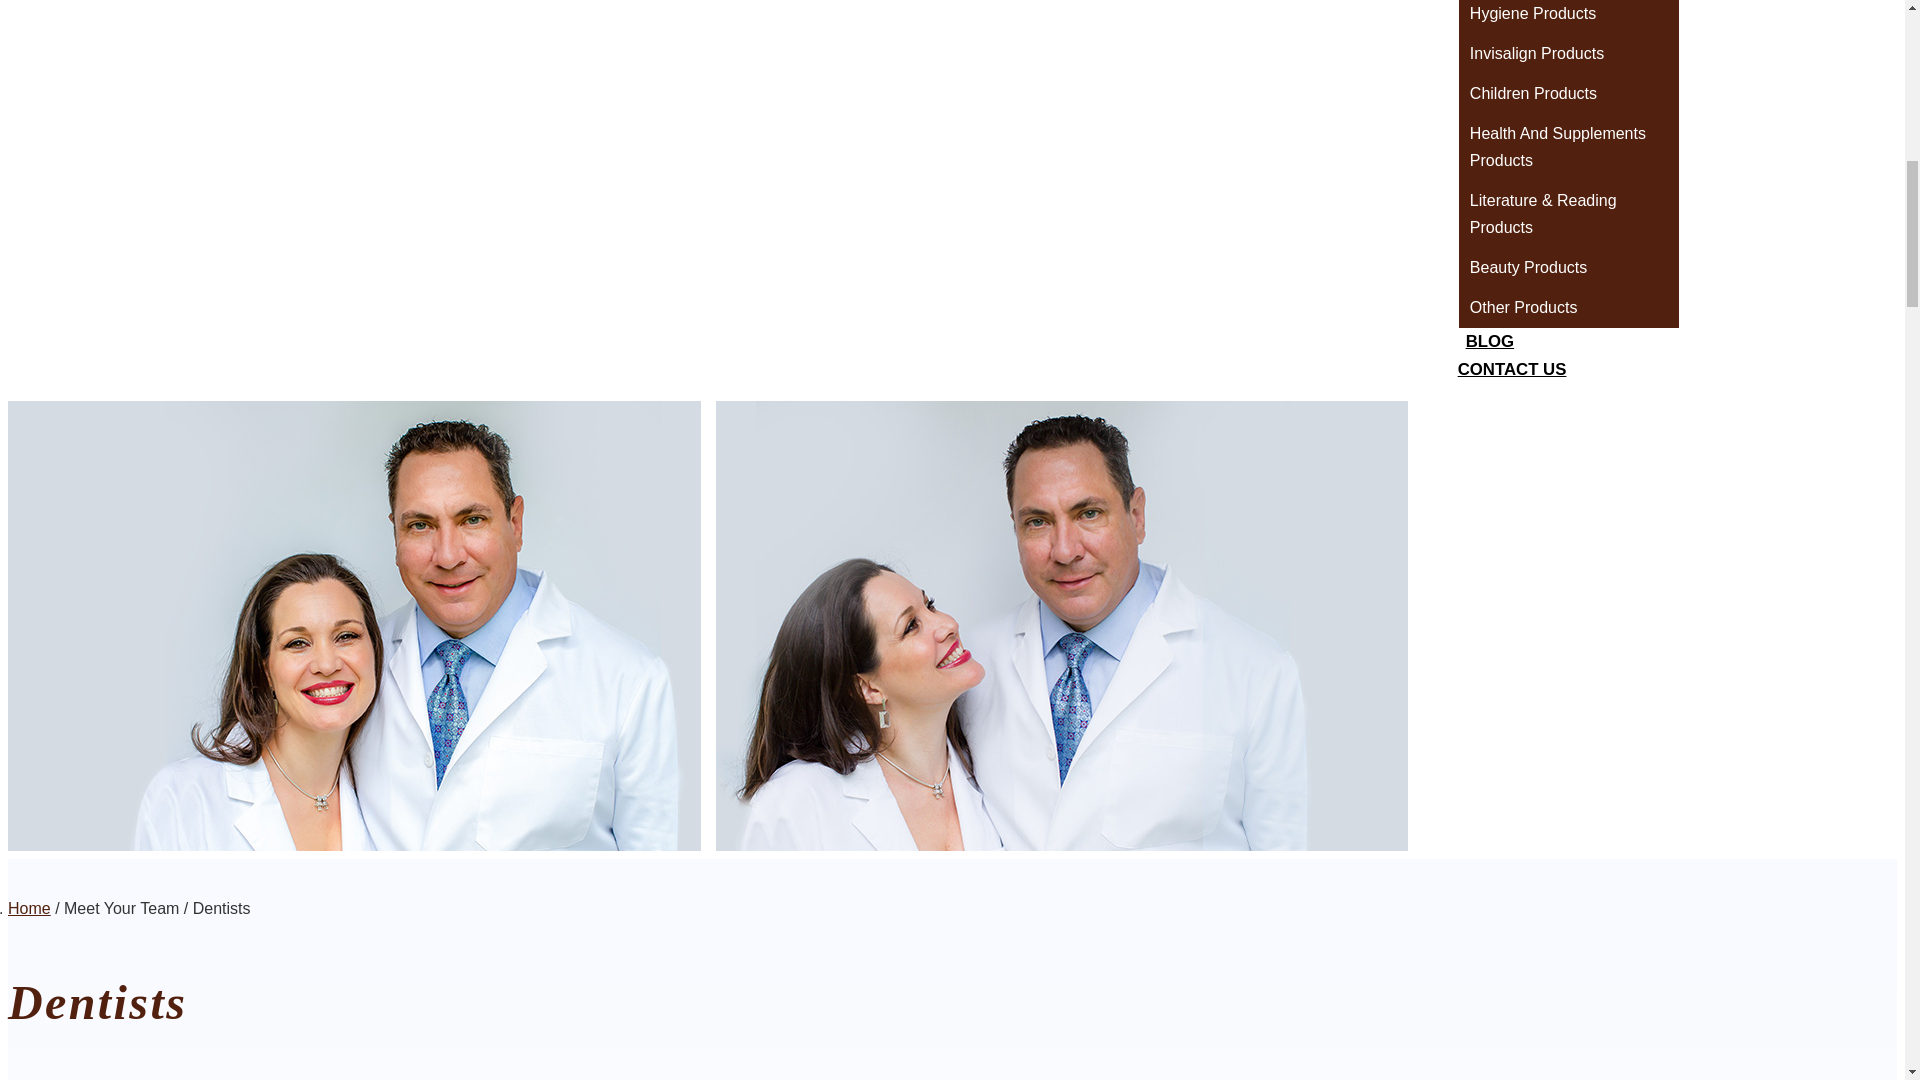 Image resolution: width=1920 pixels, height=1080 pixels. What do you see at coordinates (1568, 54) in the screenshot?
I see `Invisalign Products` at bounding box center [1568, 54].